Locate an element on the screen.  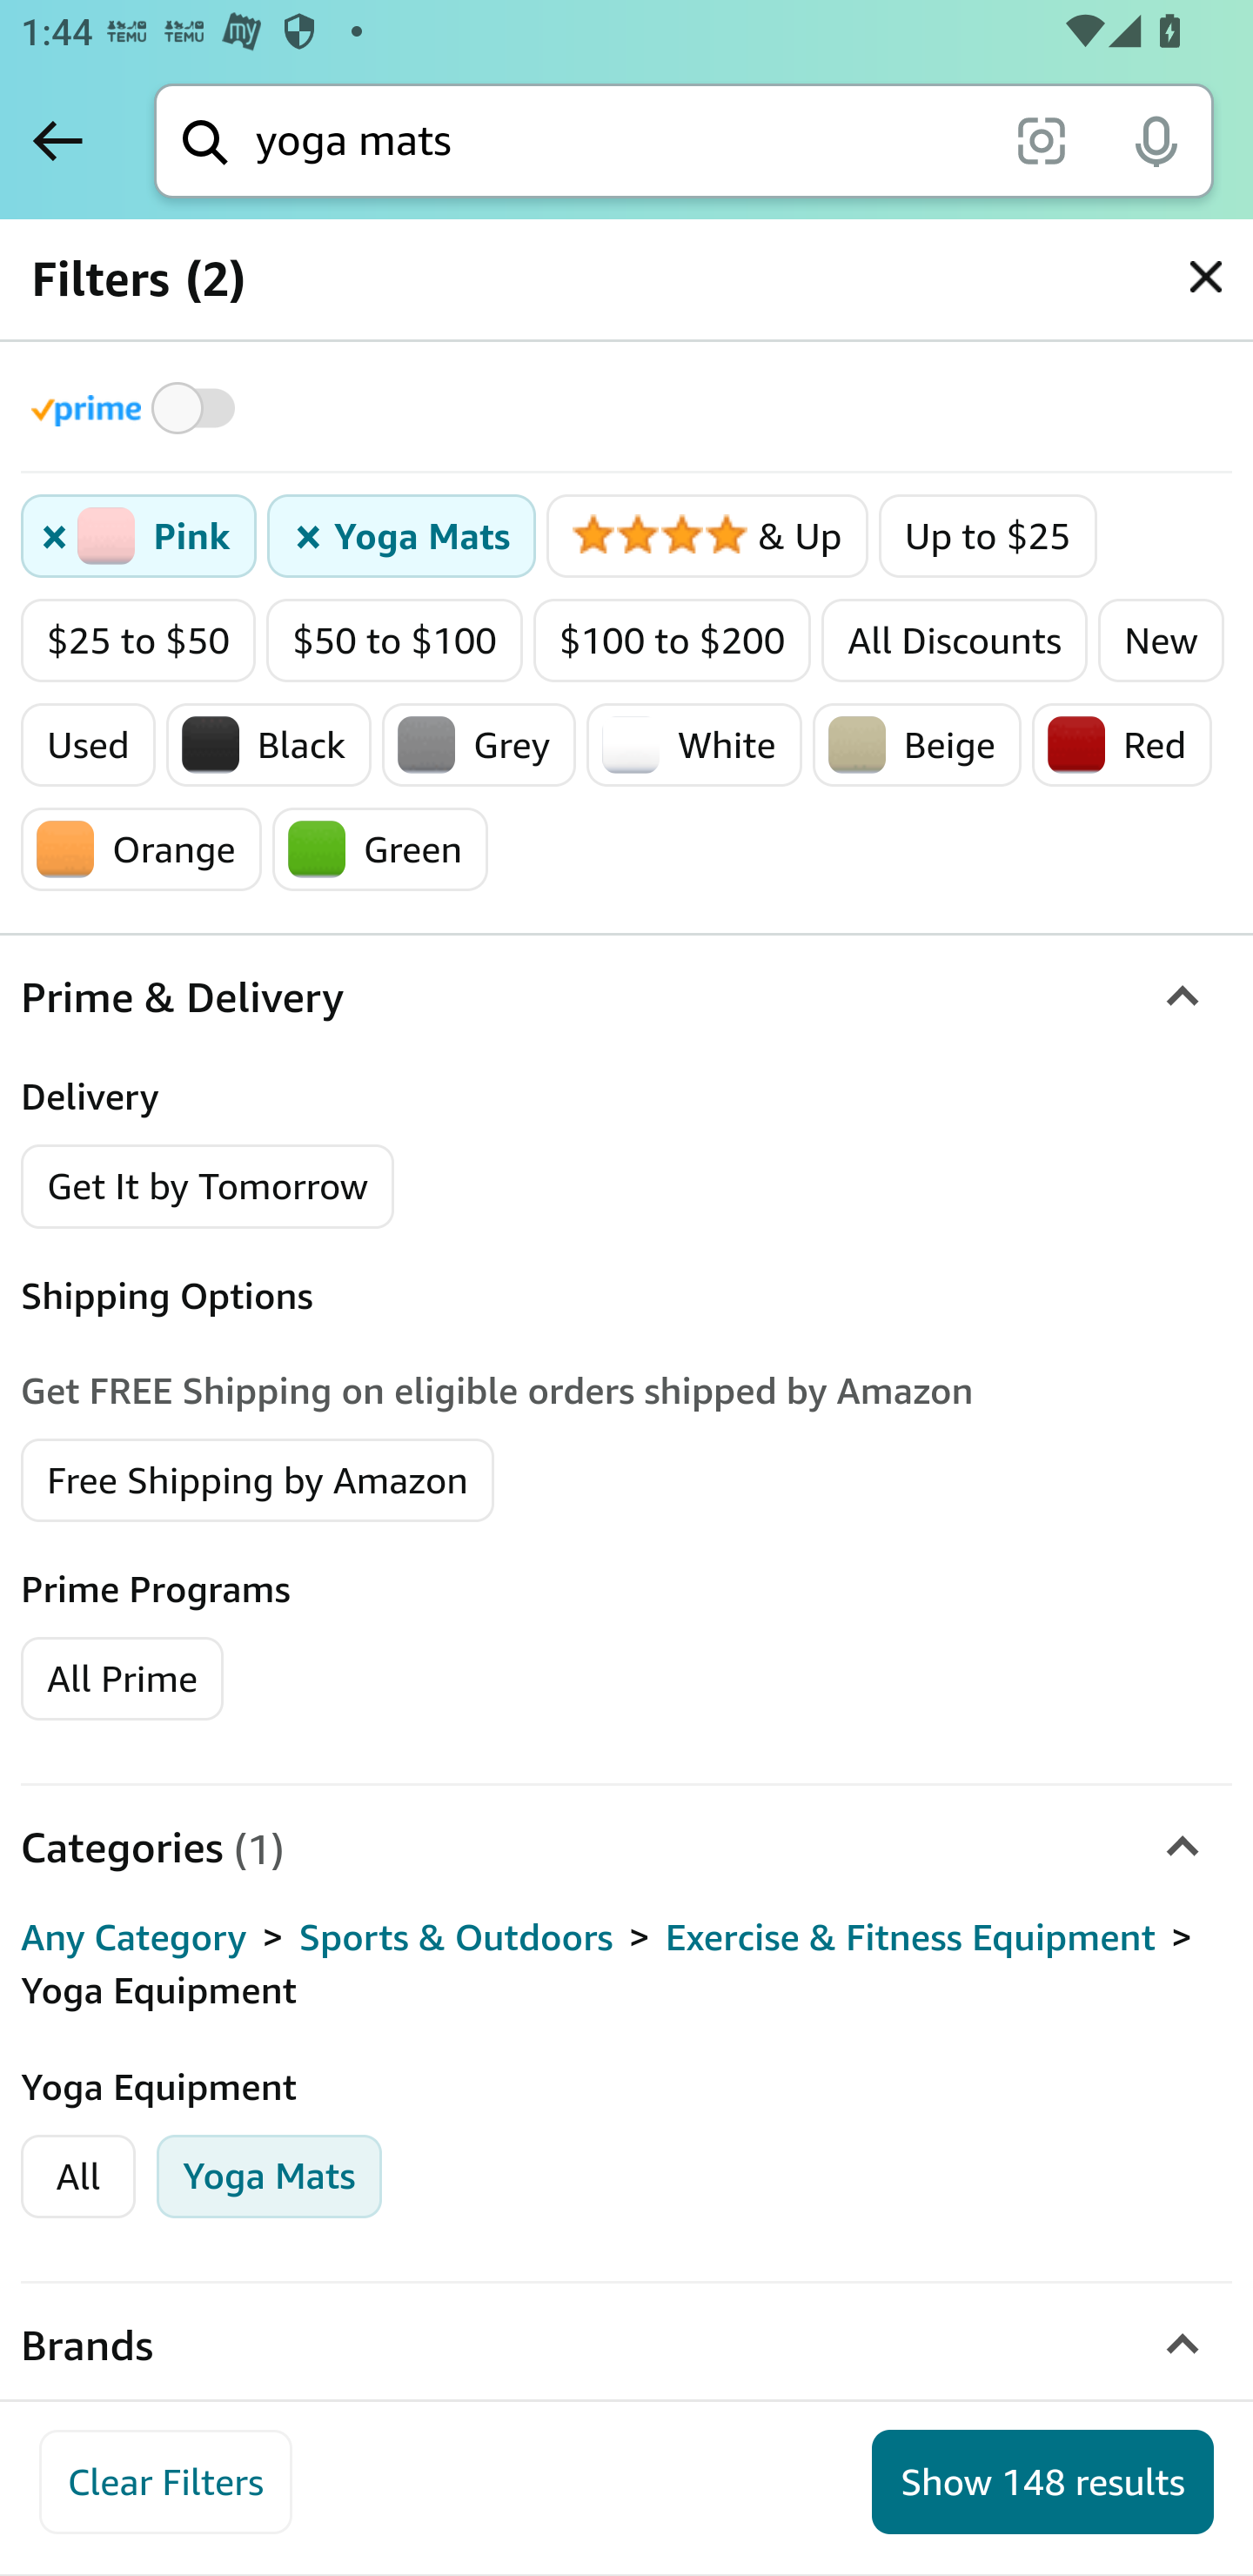
$100 to $200 is located at coordinates (672, 641).